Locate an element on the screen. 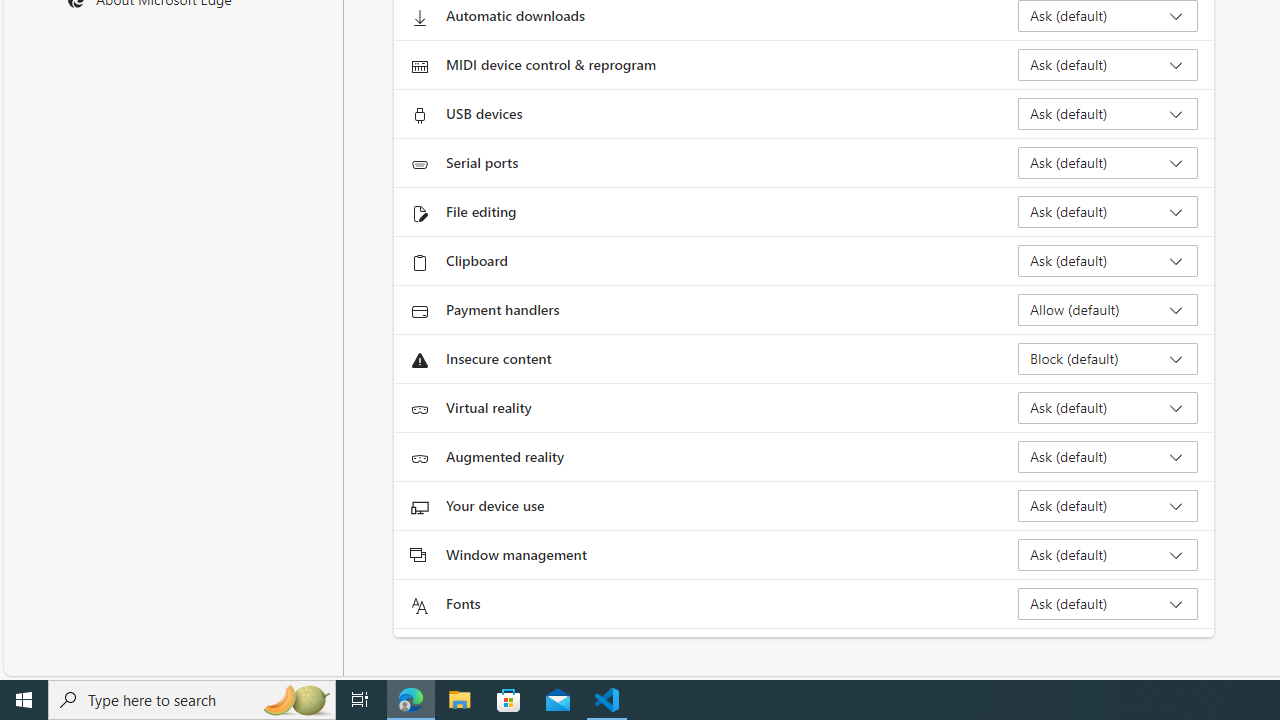 The image size is (1280, 720). USB devices Ask (default) is located at coordinates (1108, 114).